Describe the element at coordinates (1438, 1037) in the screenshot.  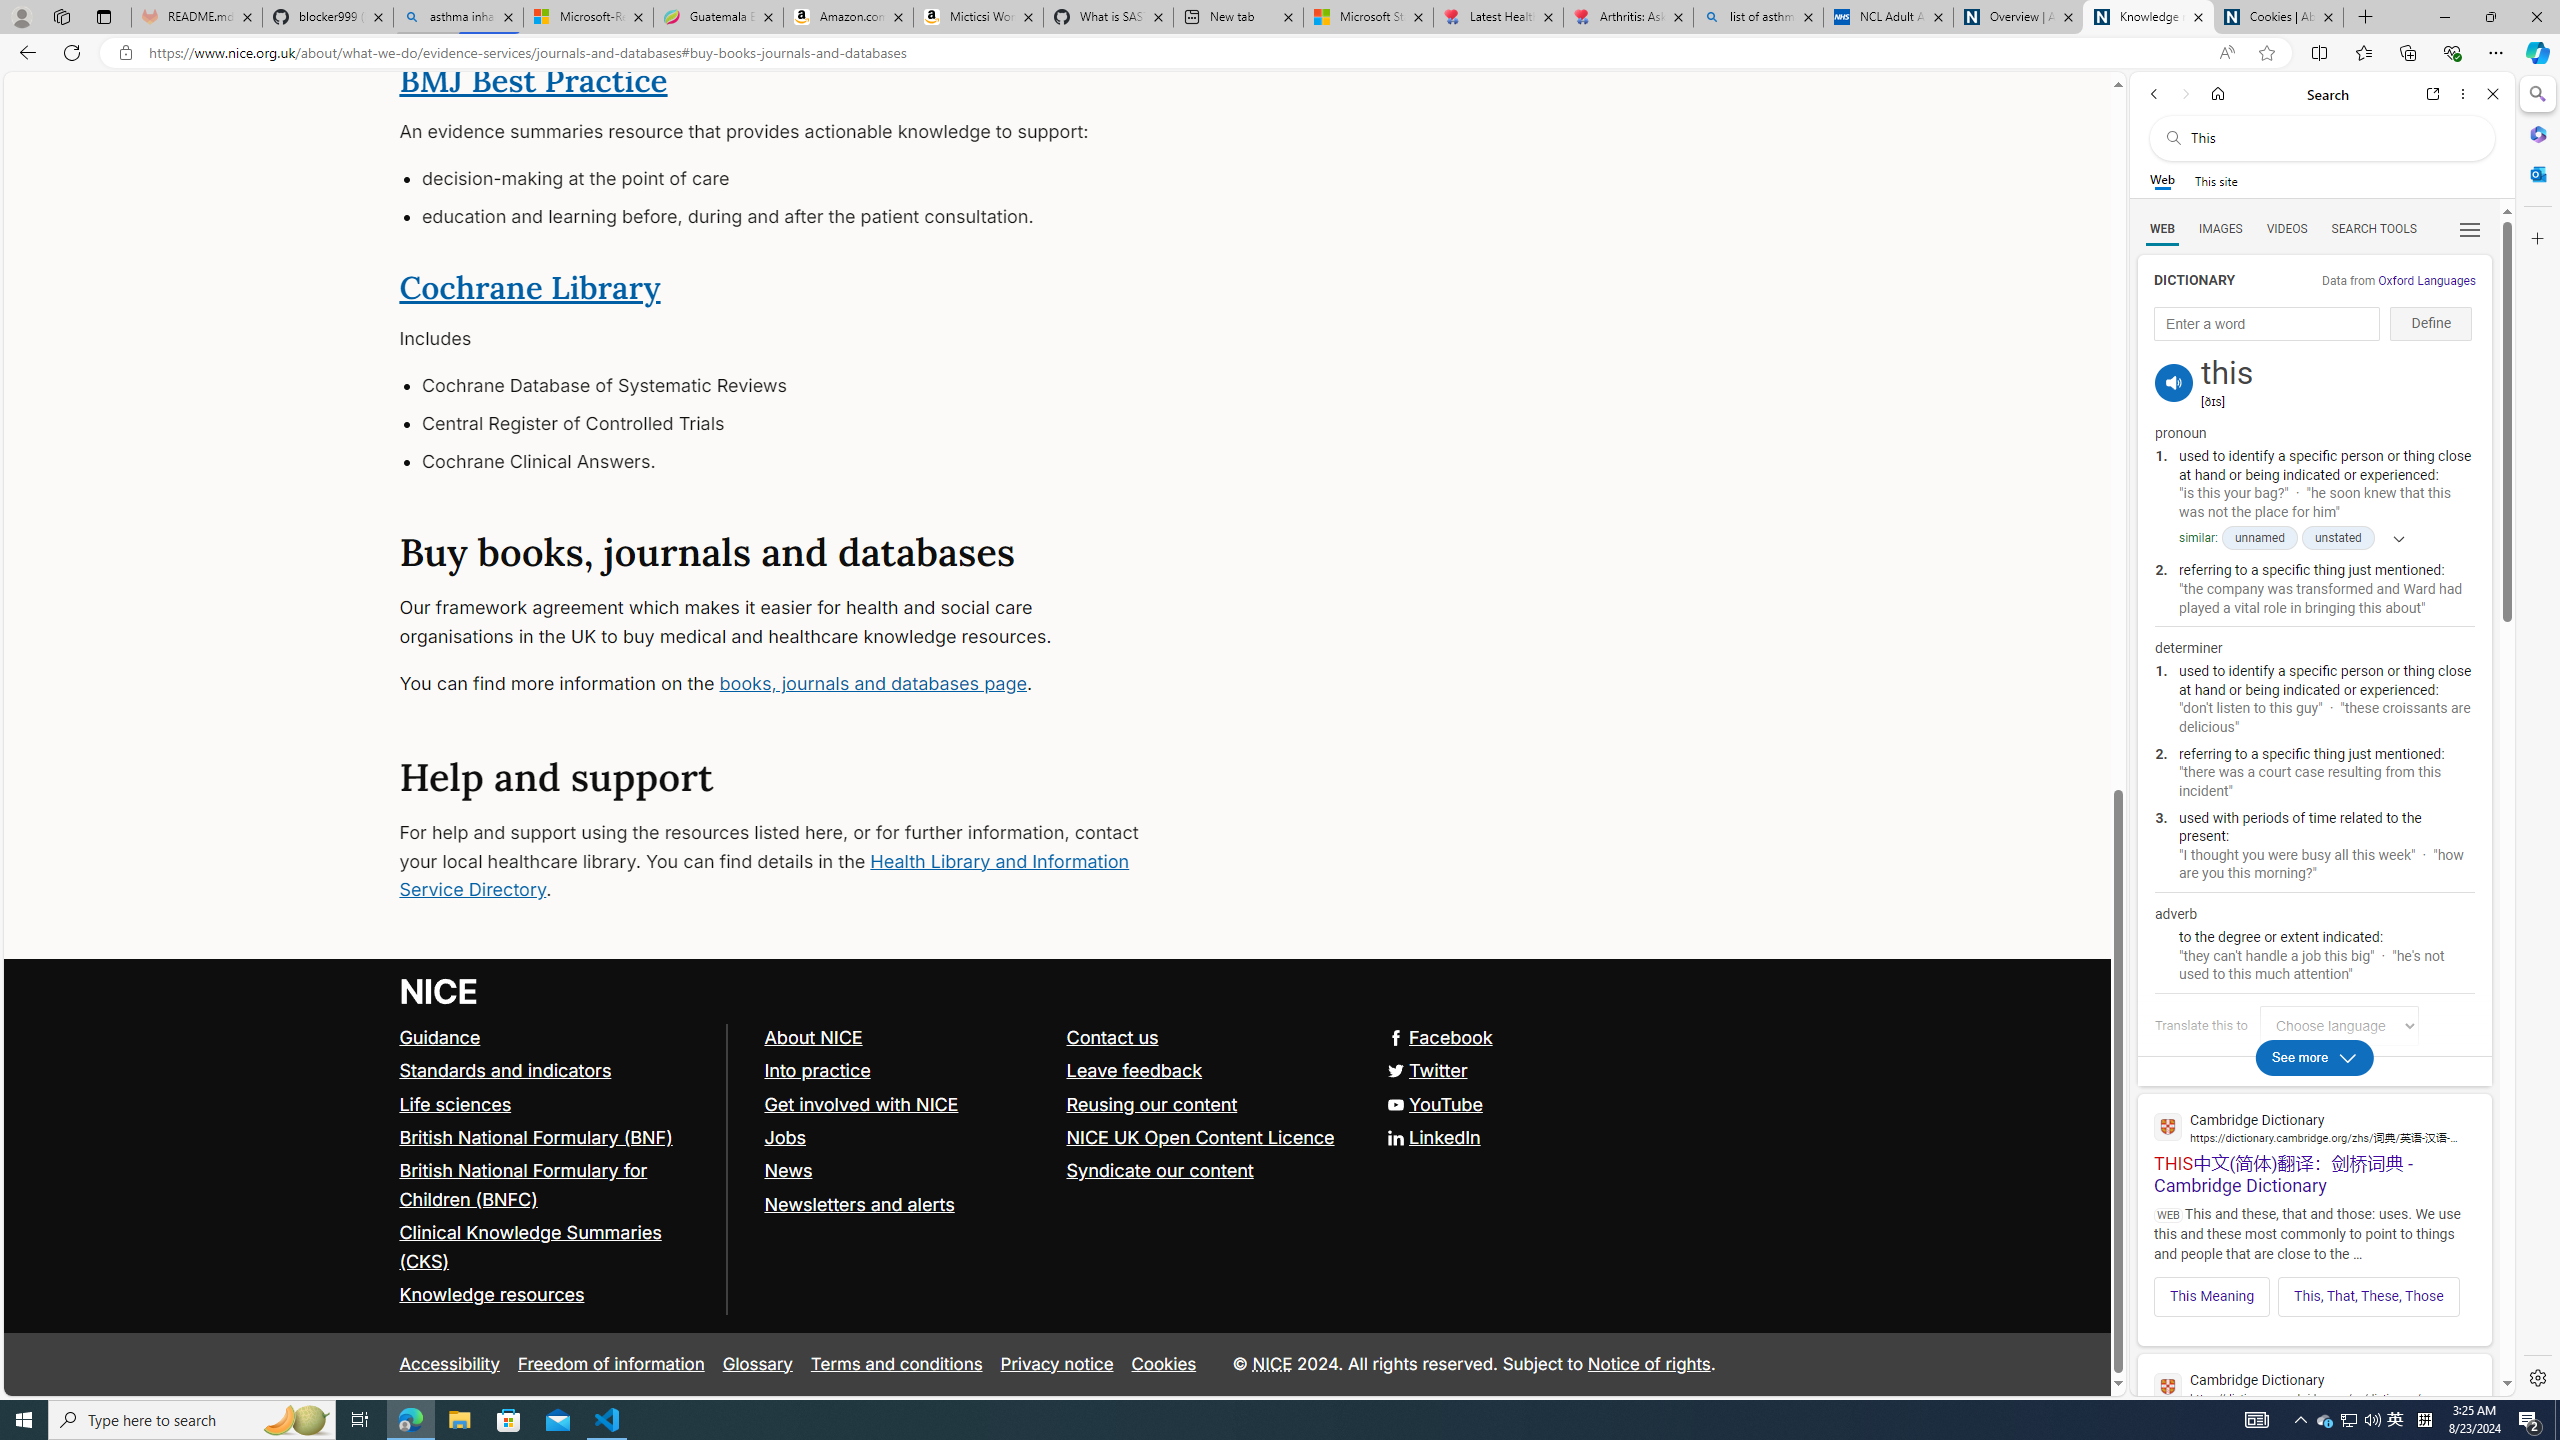
I see `Facebook` at that location.